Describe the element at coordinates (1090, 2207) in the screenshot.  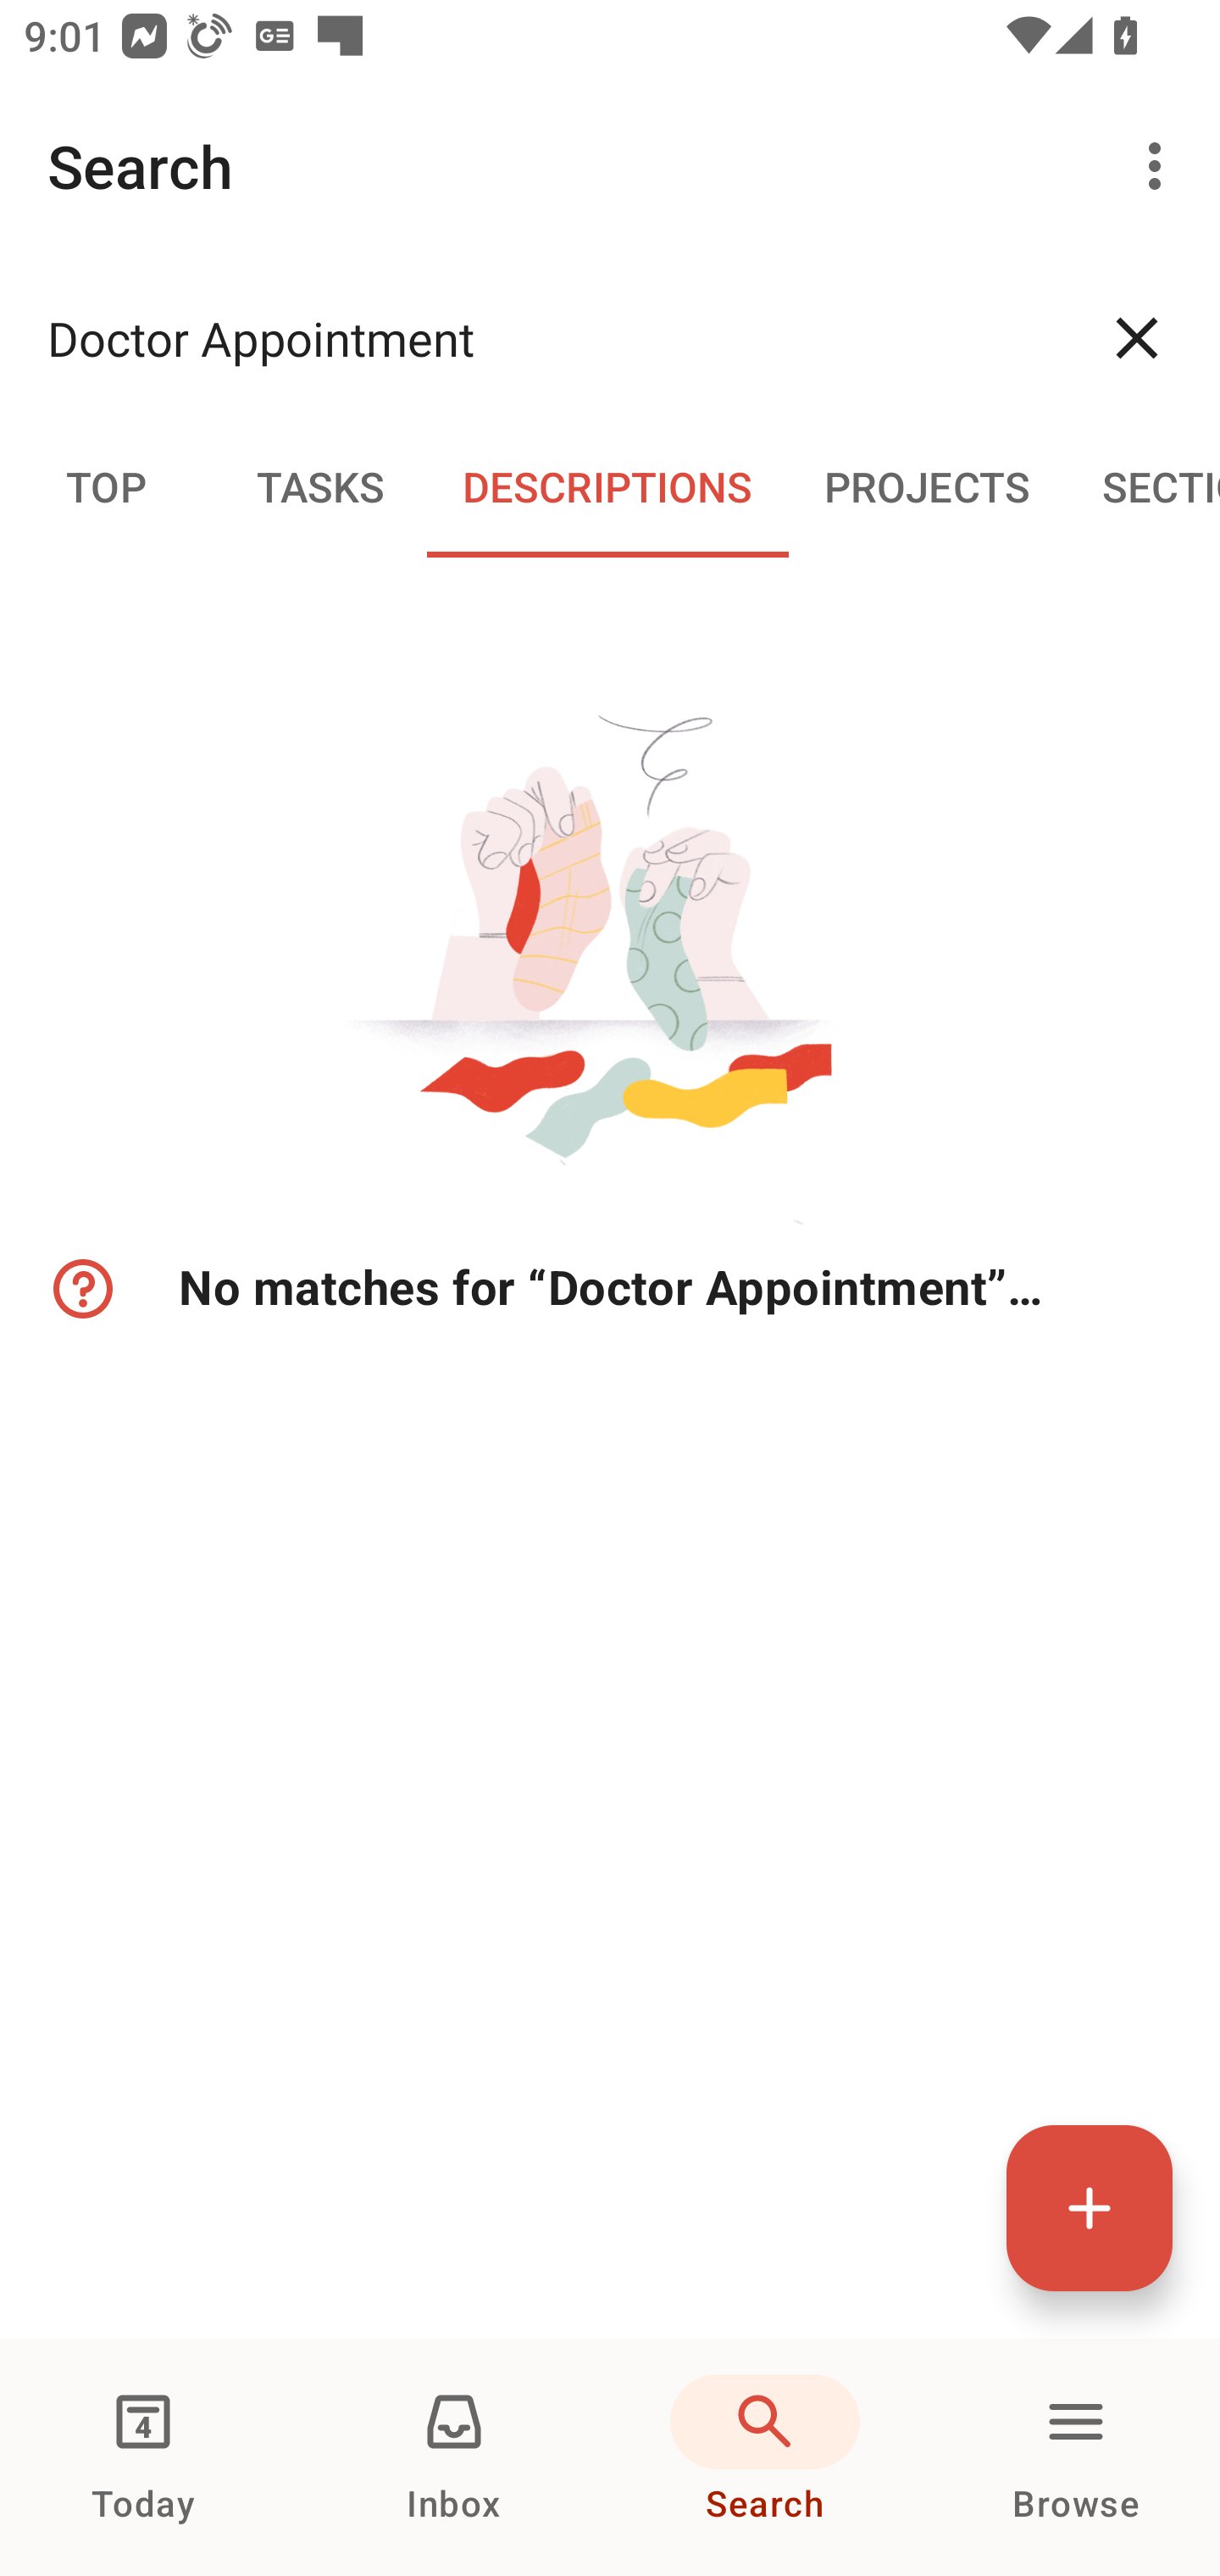
I see `Quick add` at that location.